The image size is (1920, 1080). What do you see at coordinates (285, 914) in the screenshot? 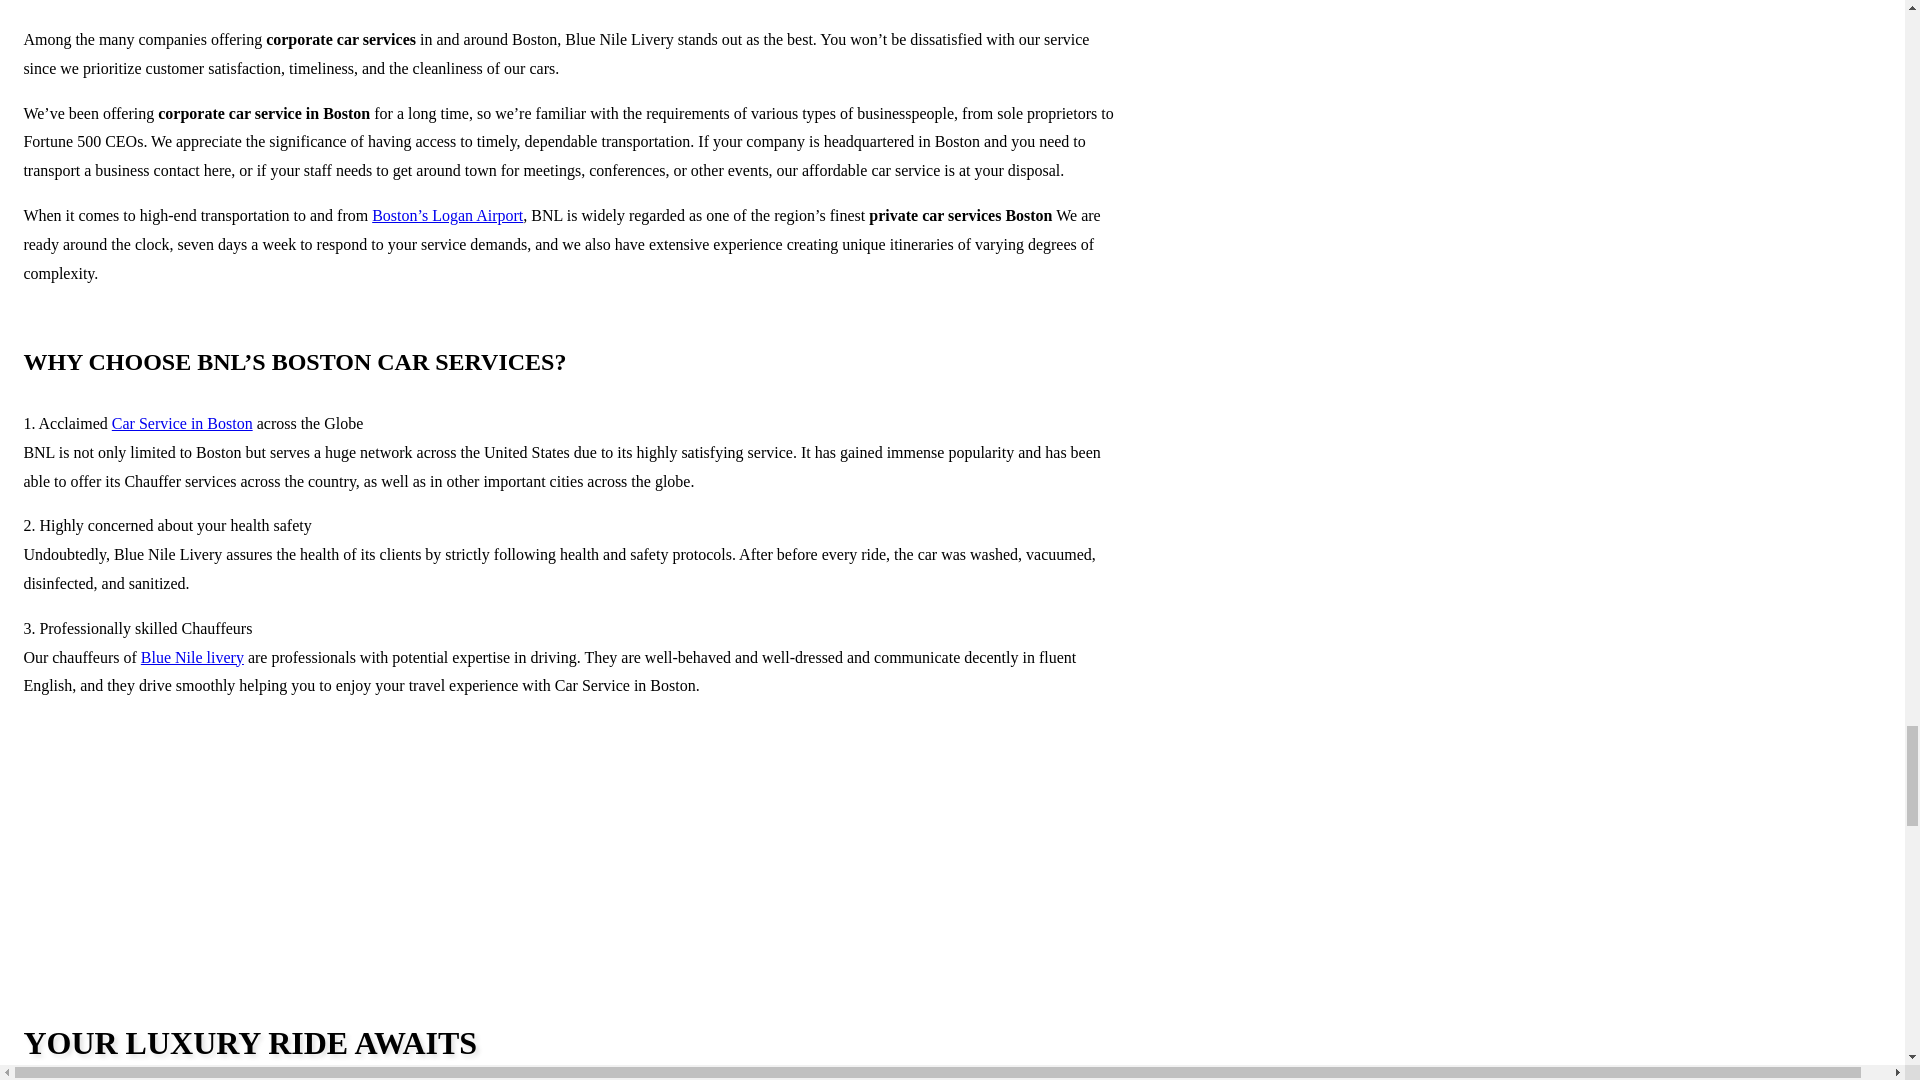
I see `Town car service boston` at bounding box center [285, 914].